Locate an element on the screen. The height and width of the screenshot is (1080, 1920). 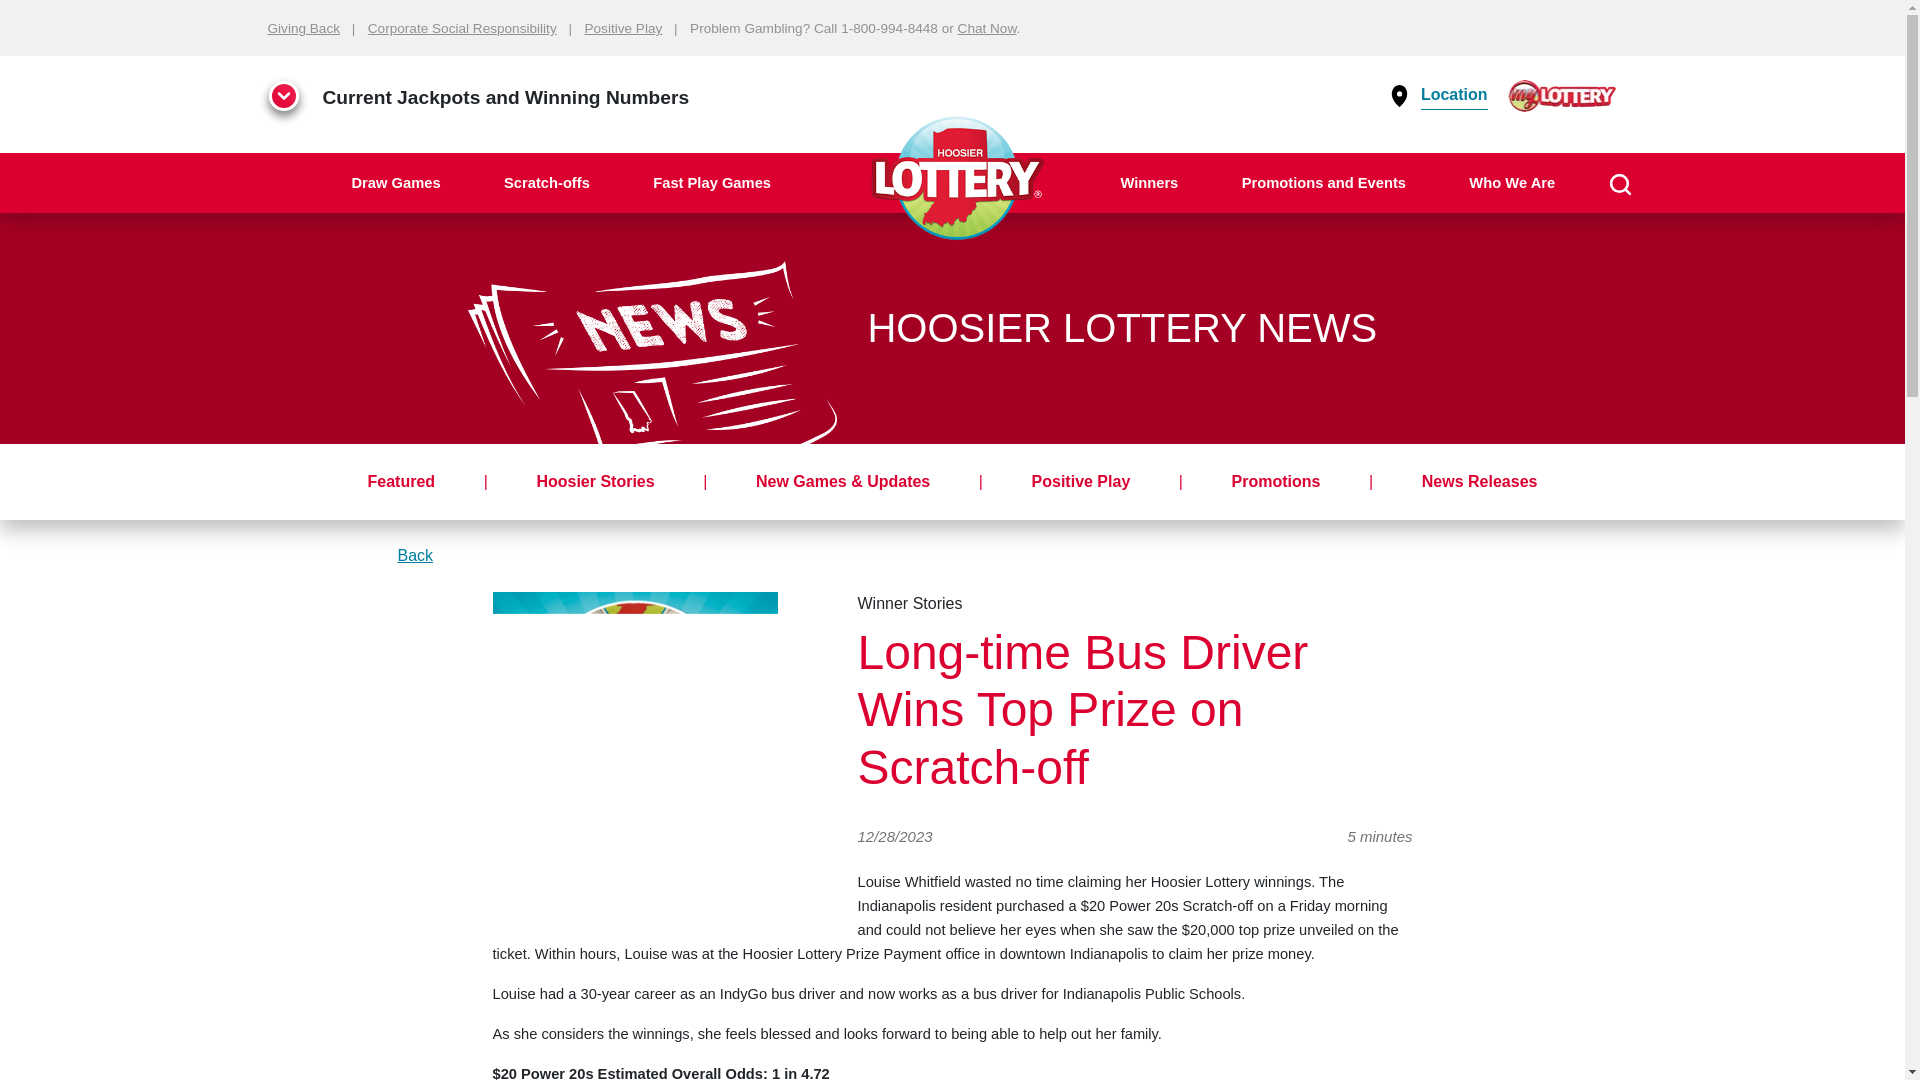
Promotions and Events is located at coordinates (1322, 182).